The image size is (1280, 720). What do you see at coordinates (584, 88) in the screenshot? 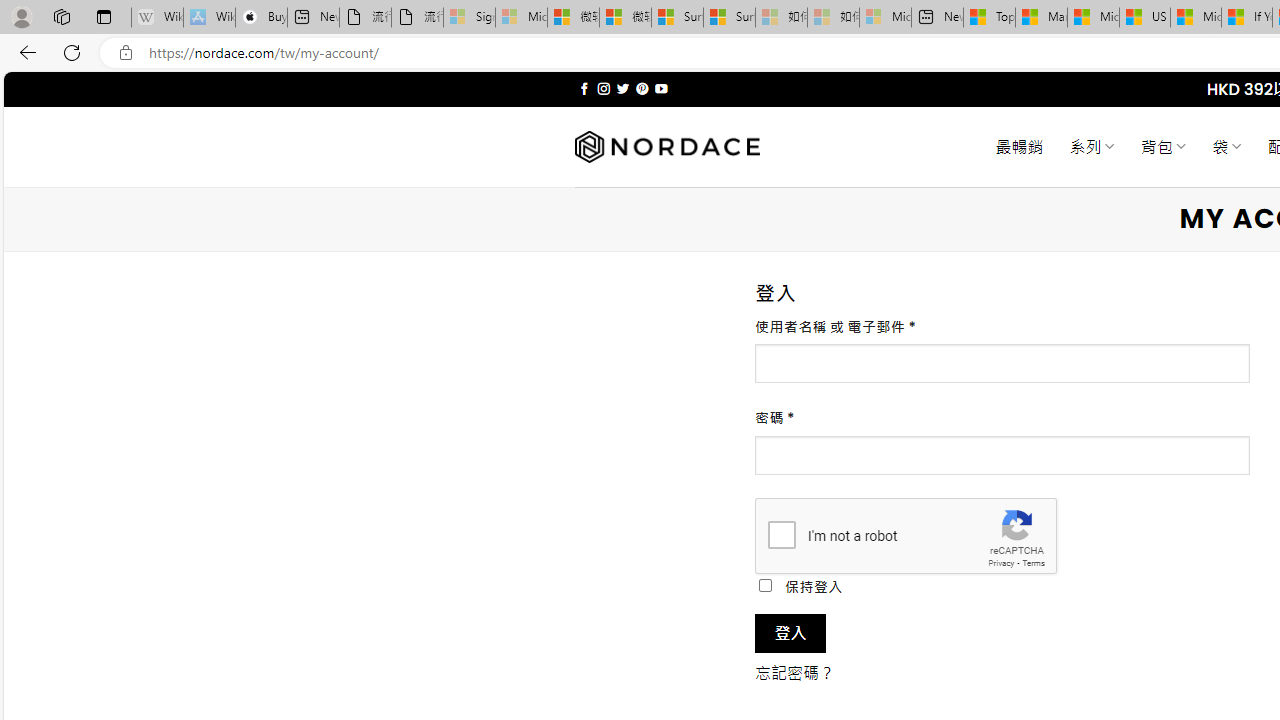
I see `Follow on Facebook` at bounding box center [584, 88].